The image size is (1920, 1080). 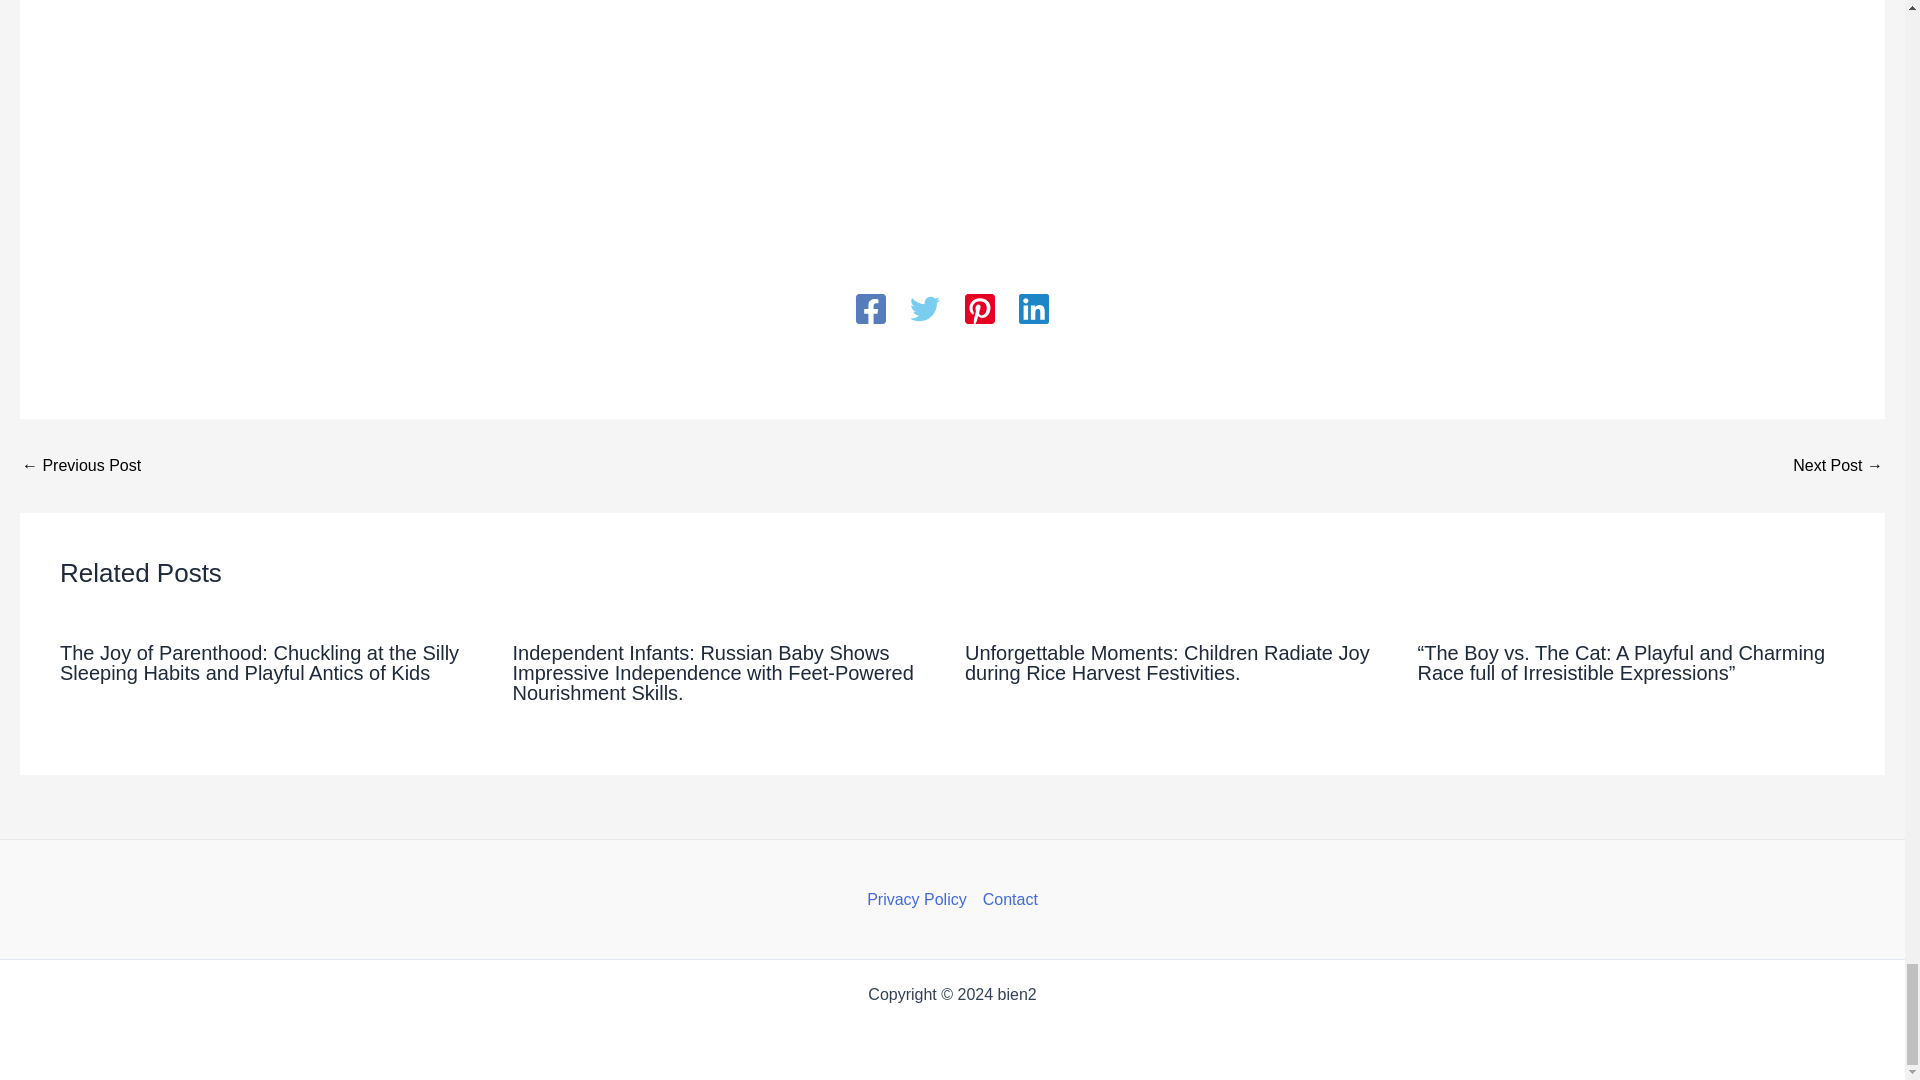 I want to click on "Downcast Pup: A Heartbreaking Tale of Lost Hope and Defeat", so click(x=80, y=466).